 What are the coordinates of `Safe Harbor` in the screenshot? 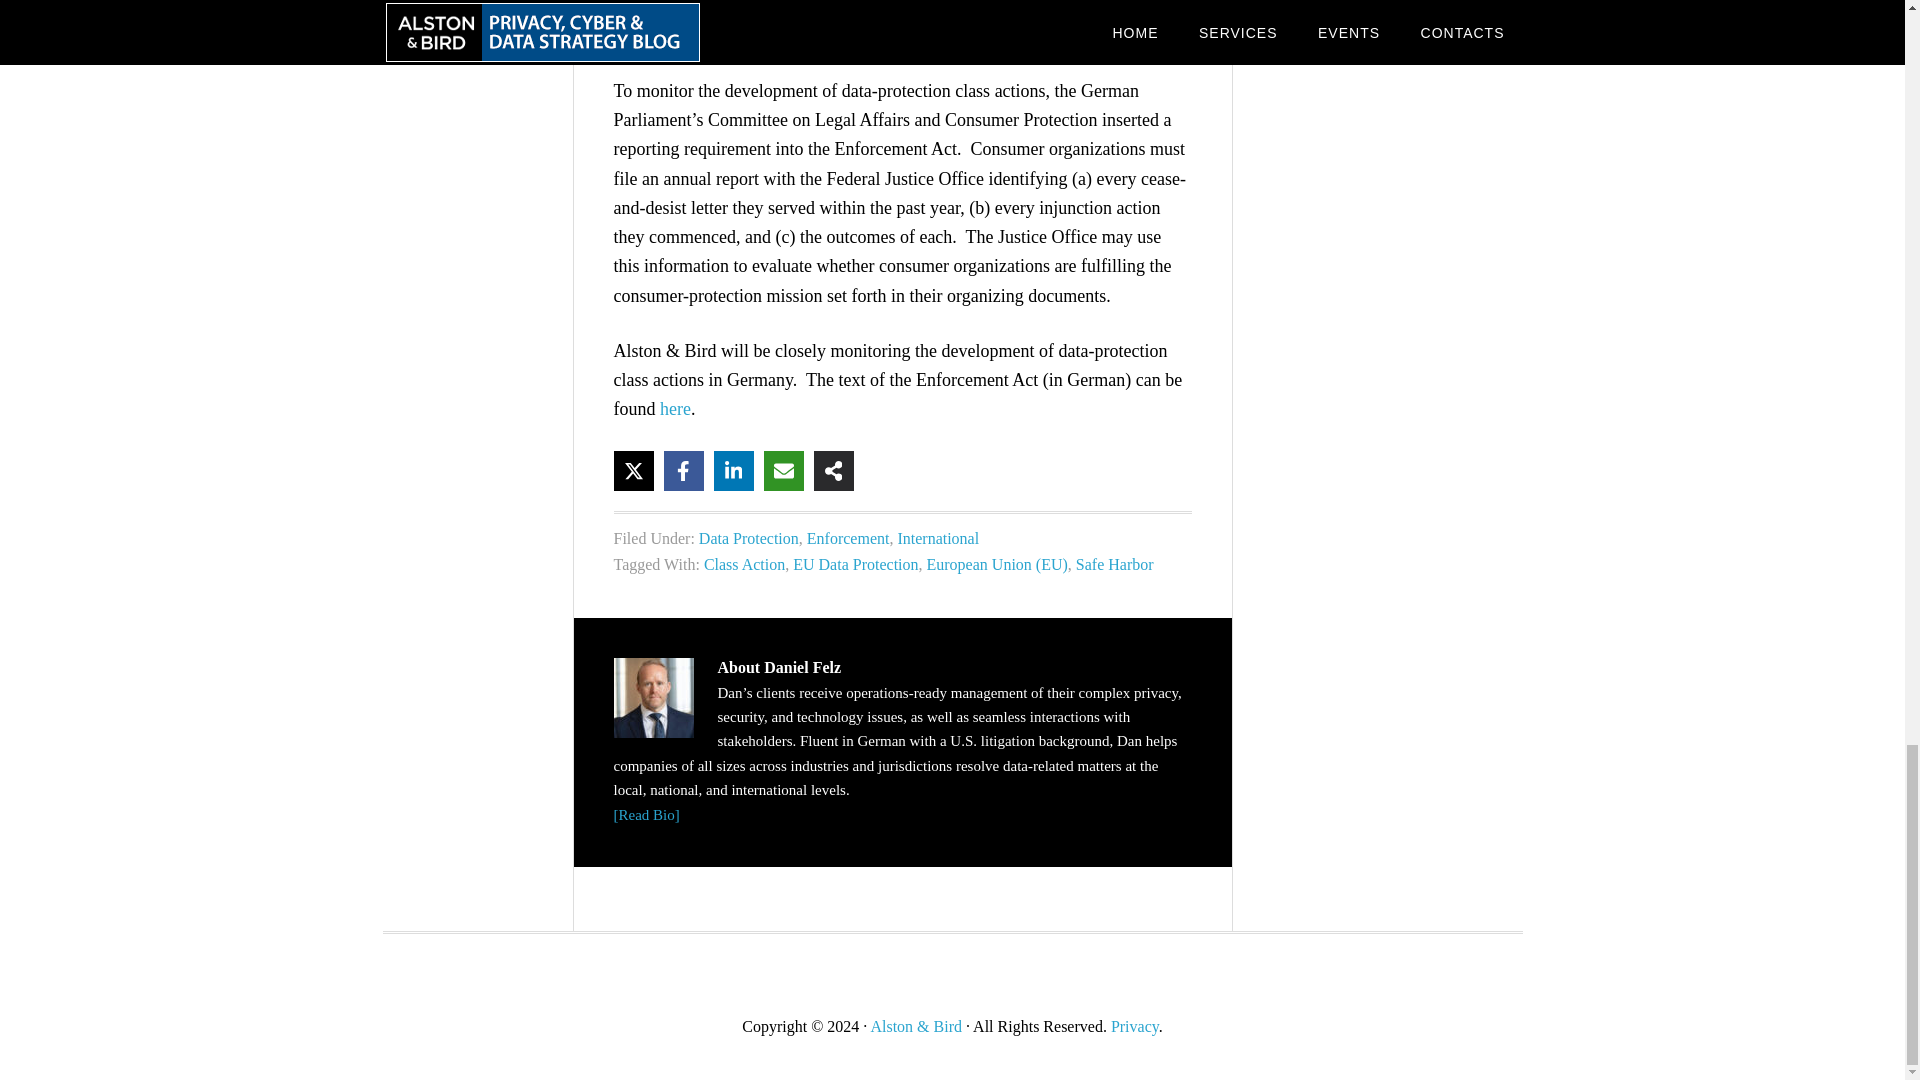 It's located at (1114, 564).